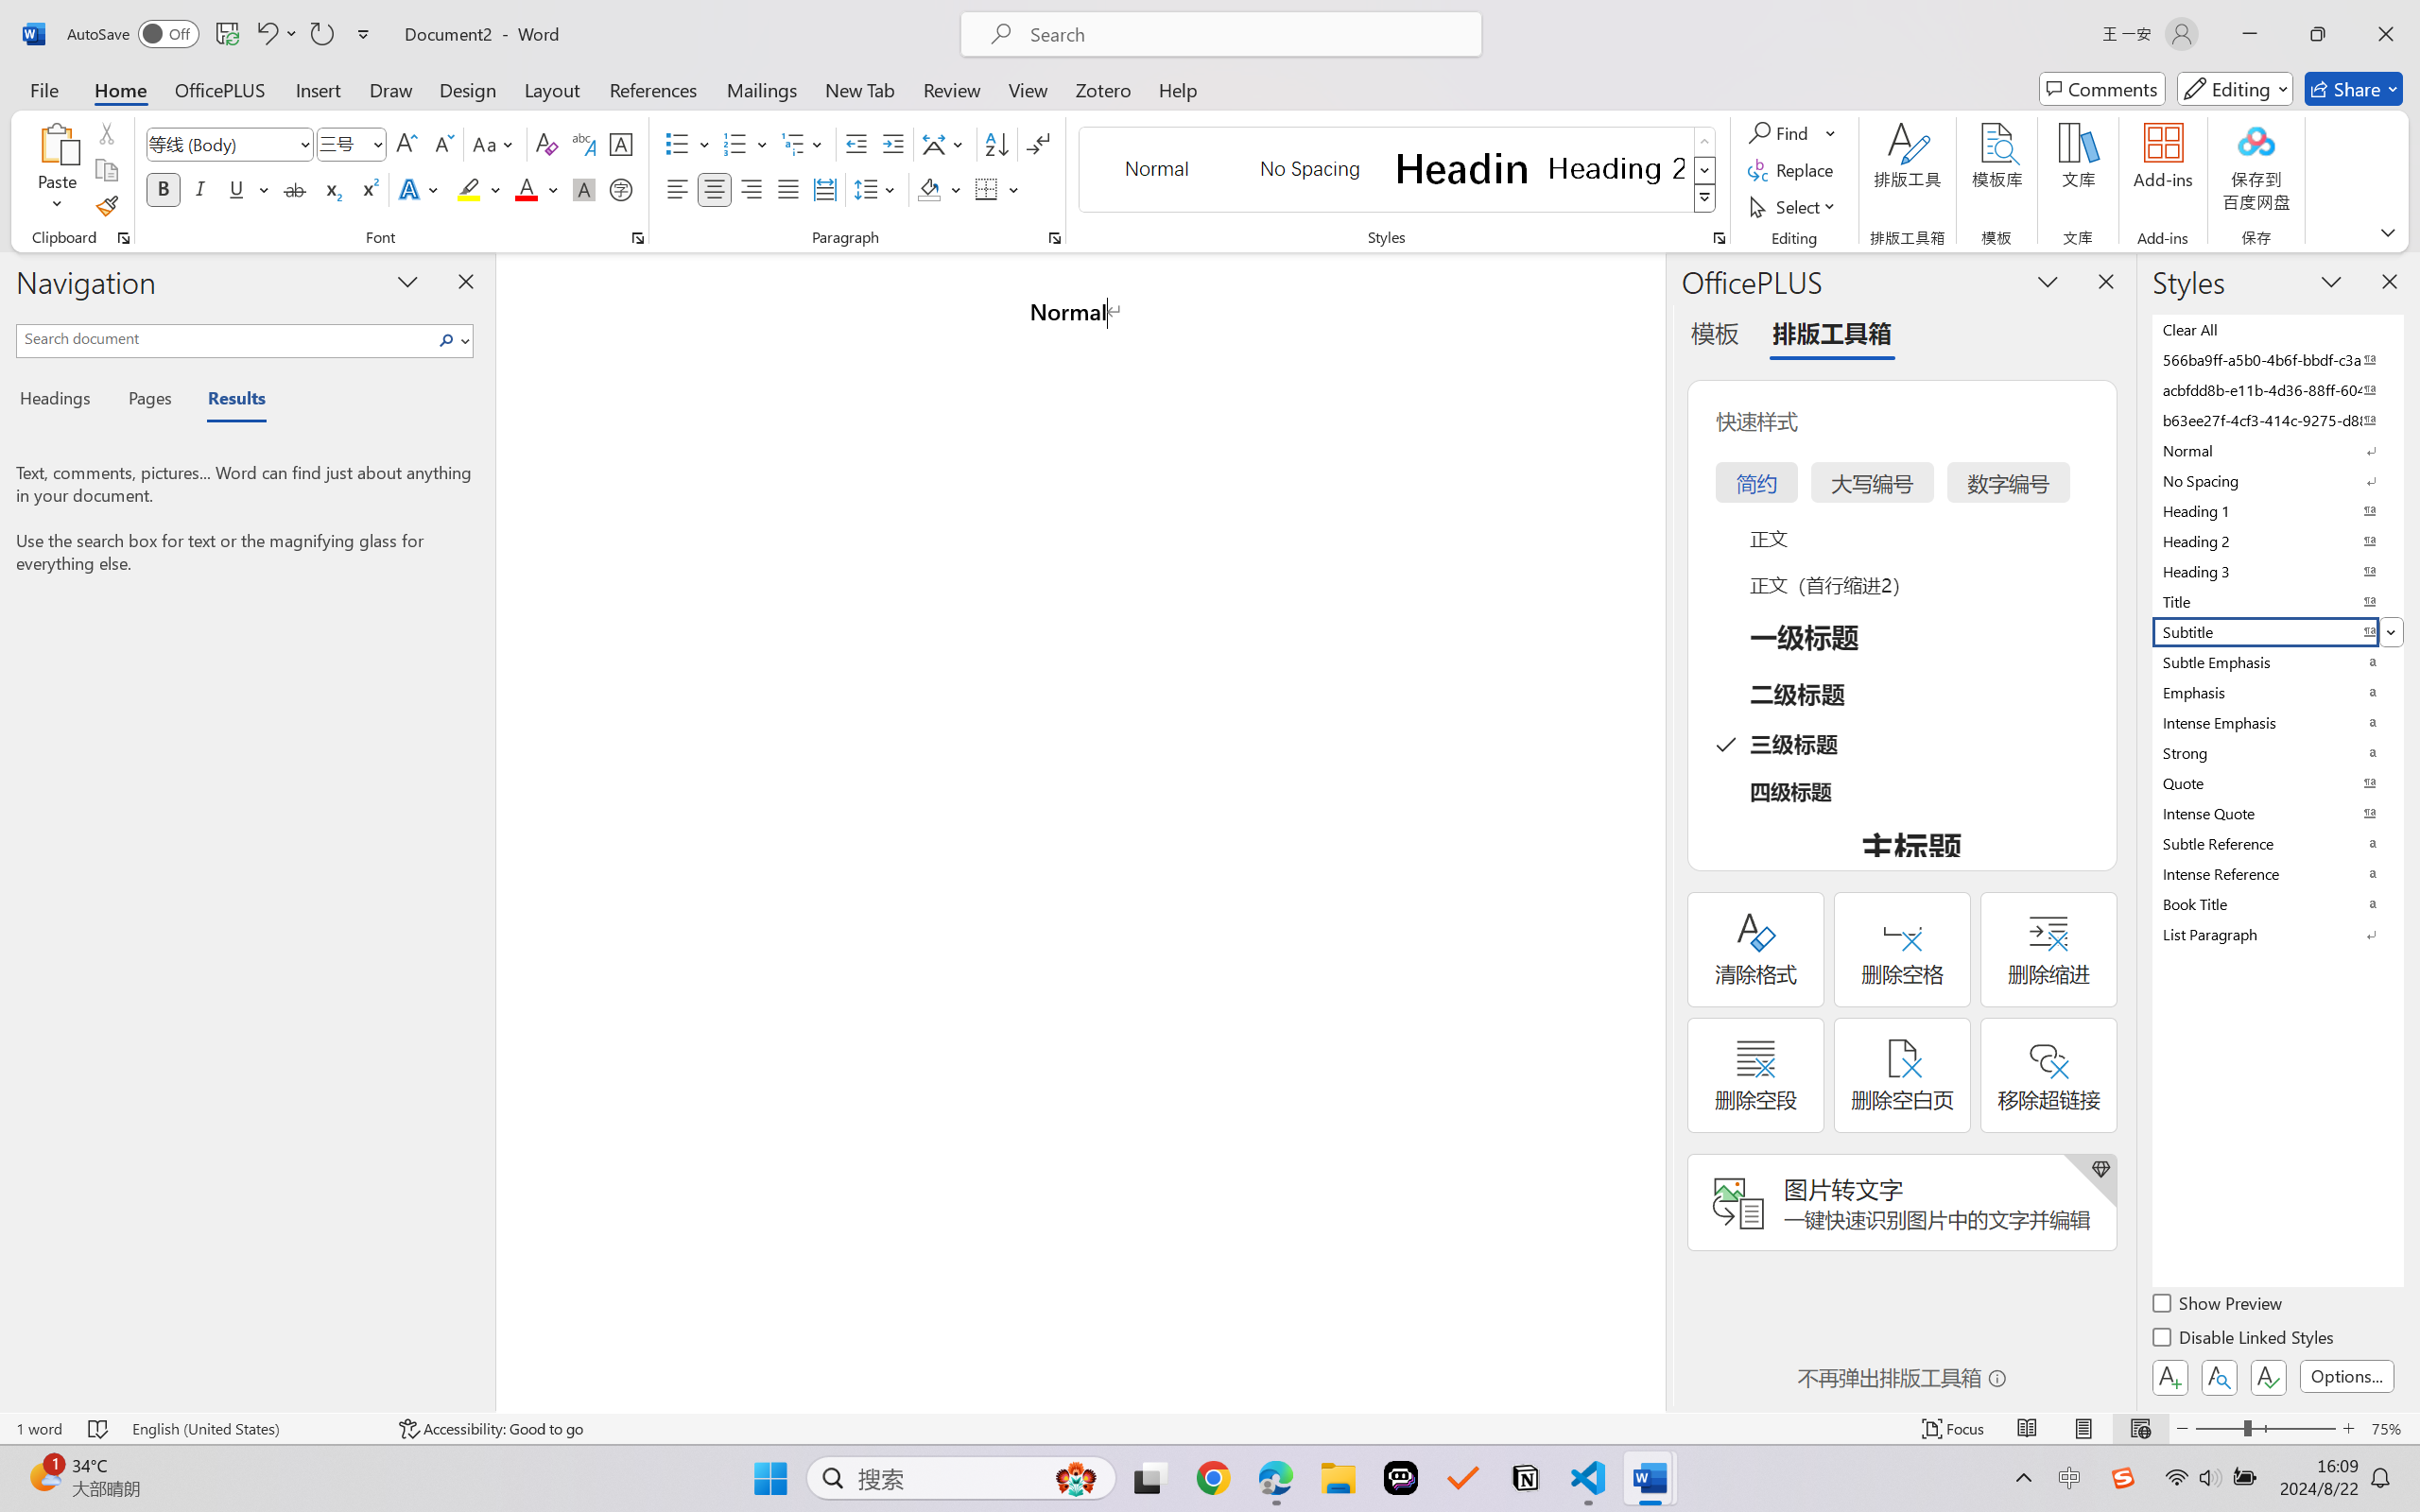 Image resolution: width=2420 pixels, height=1512 pixels. Describe the element at coordinates (824, 189) in the screenshot. I see `Distributed` at that location.